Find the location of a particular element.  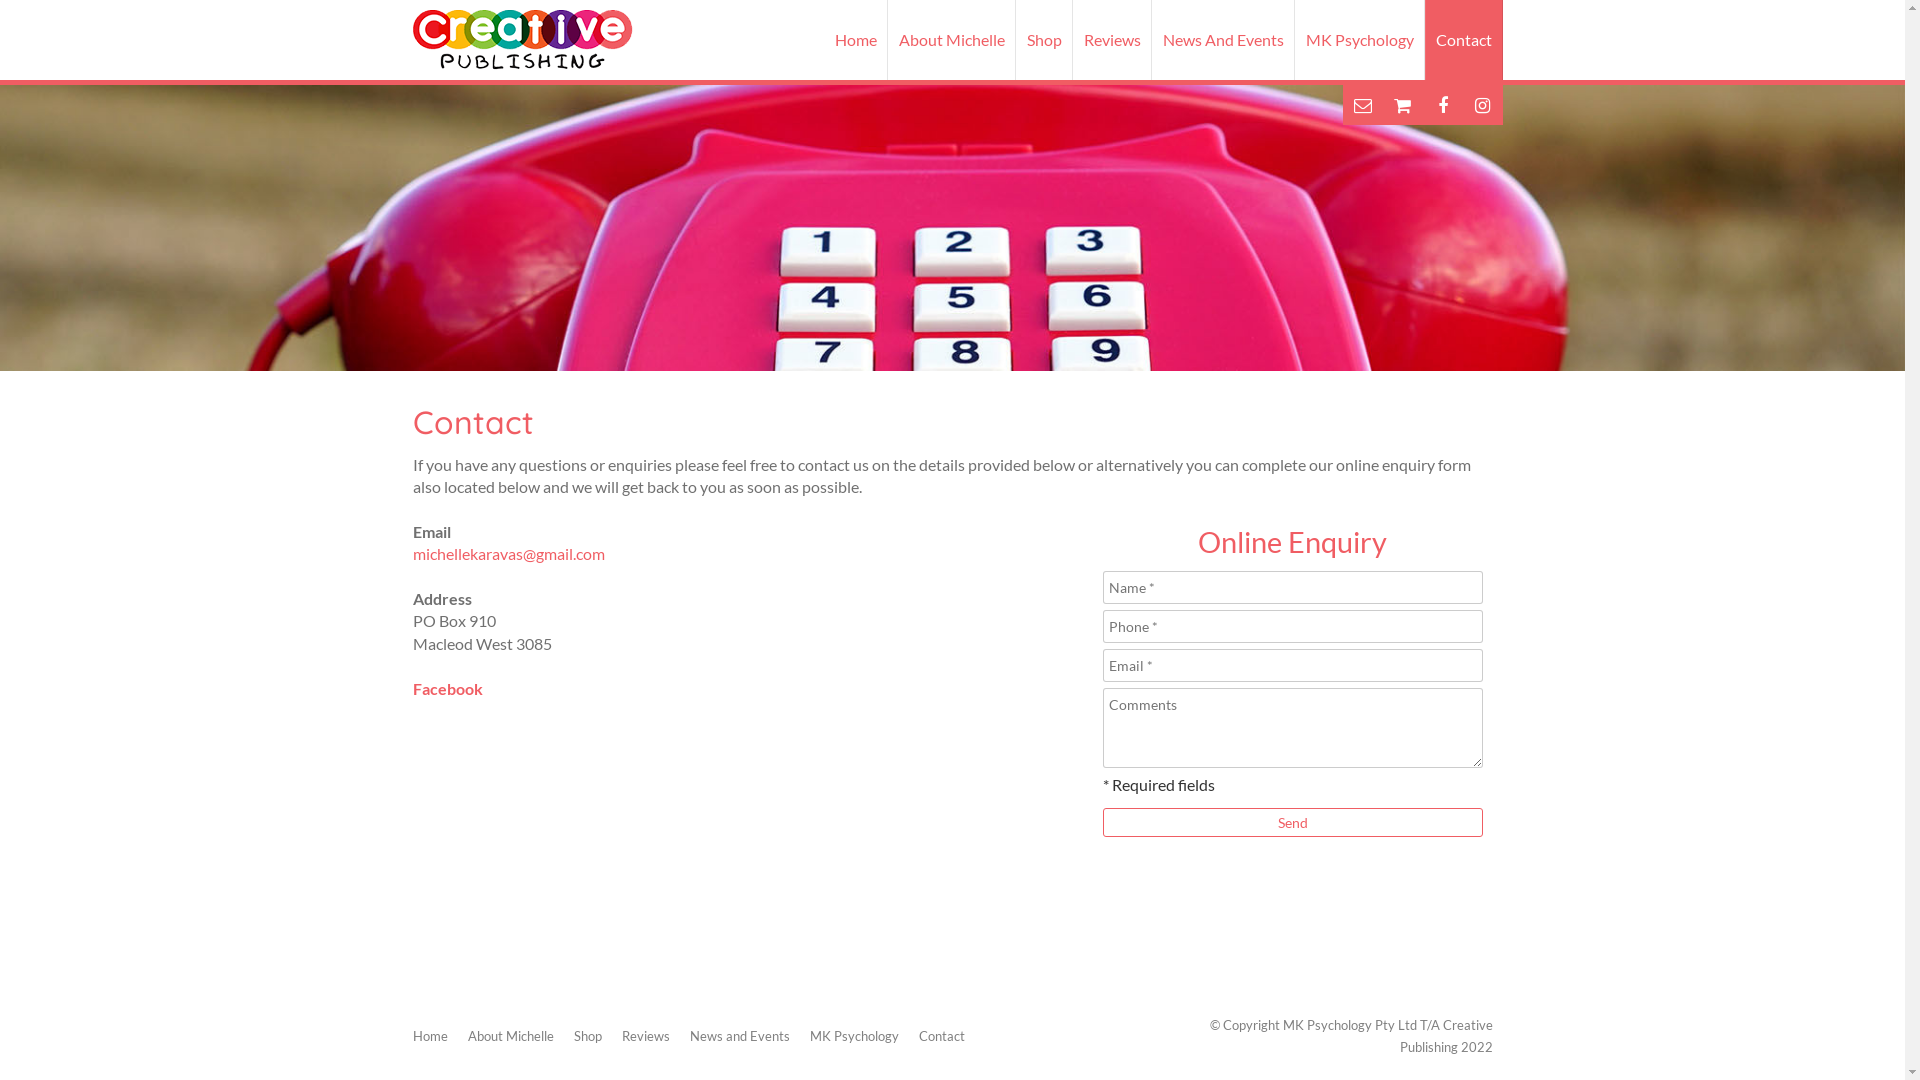

Contact is located at coordinates (941, 1036).